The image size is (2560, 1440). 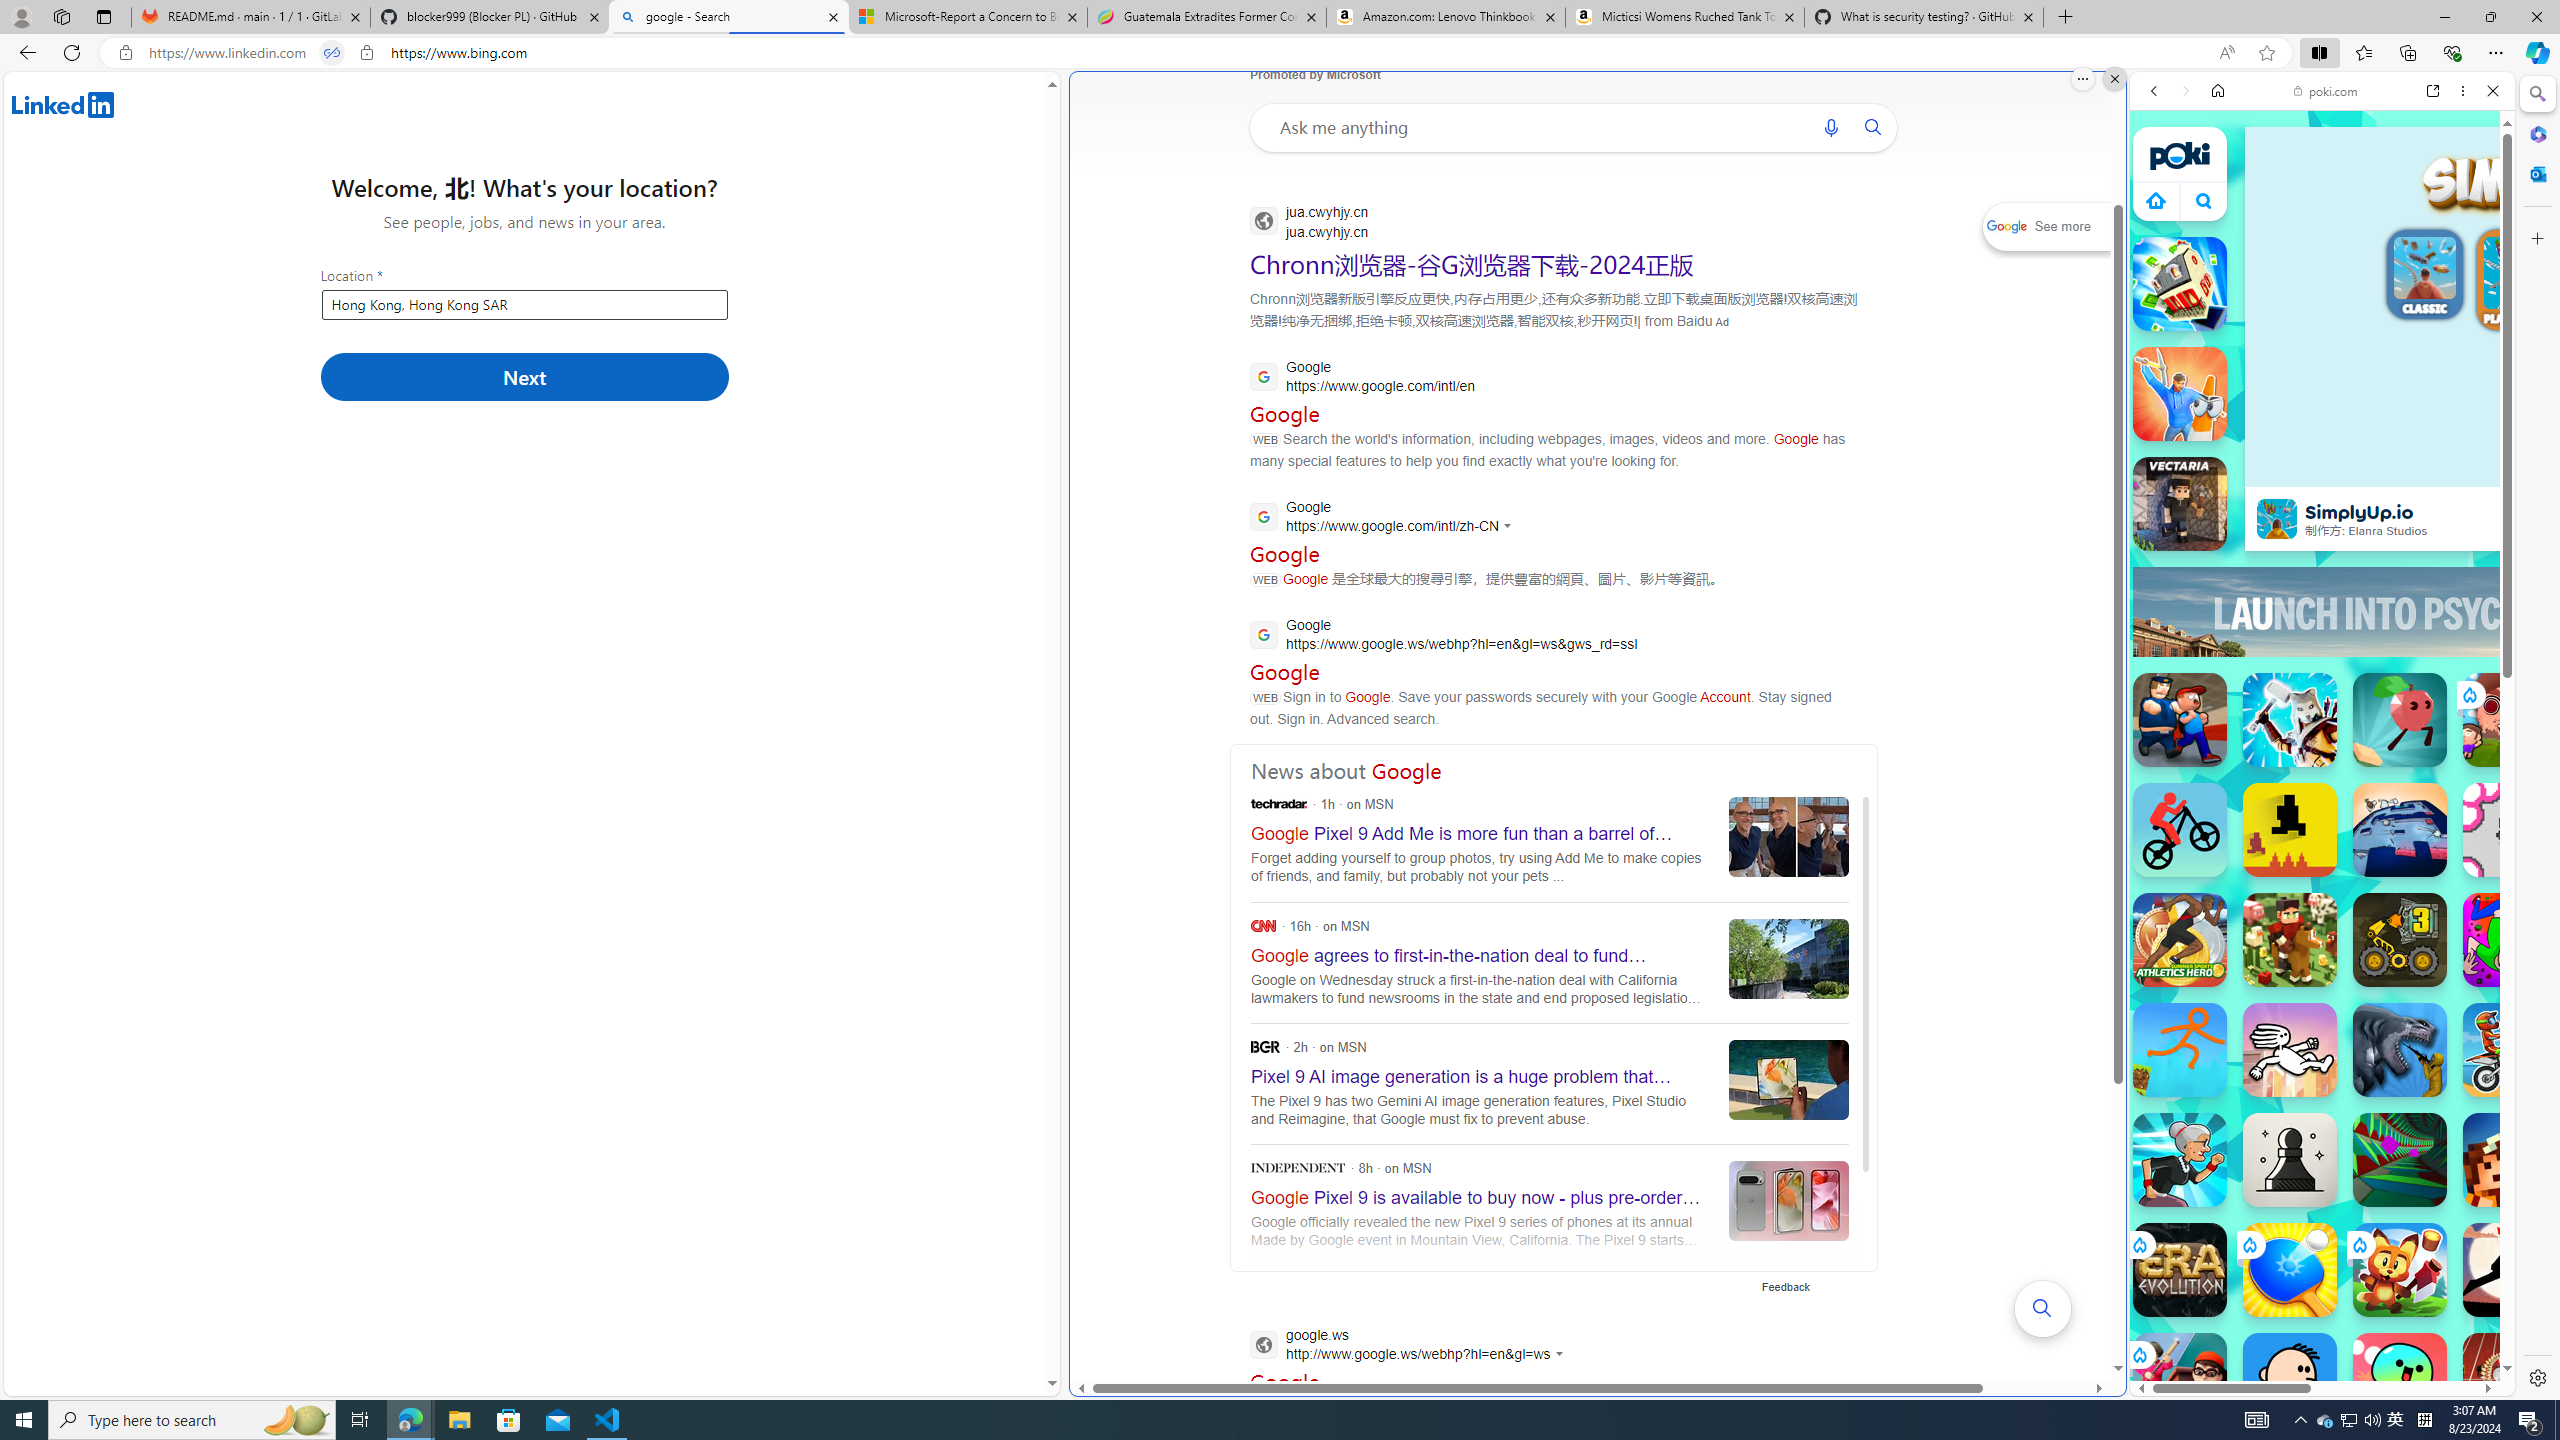 I want to click on Lurkers.io, so click(x=2510, y=1160).